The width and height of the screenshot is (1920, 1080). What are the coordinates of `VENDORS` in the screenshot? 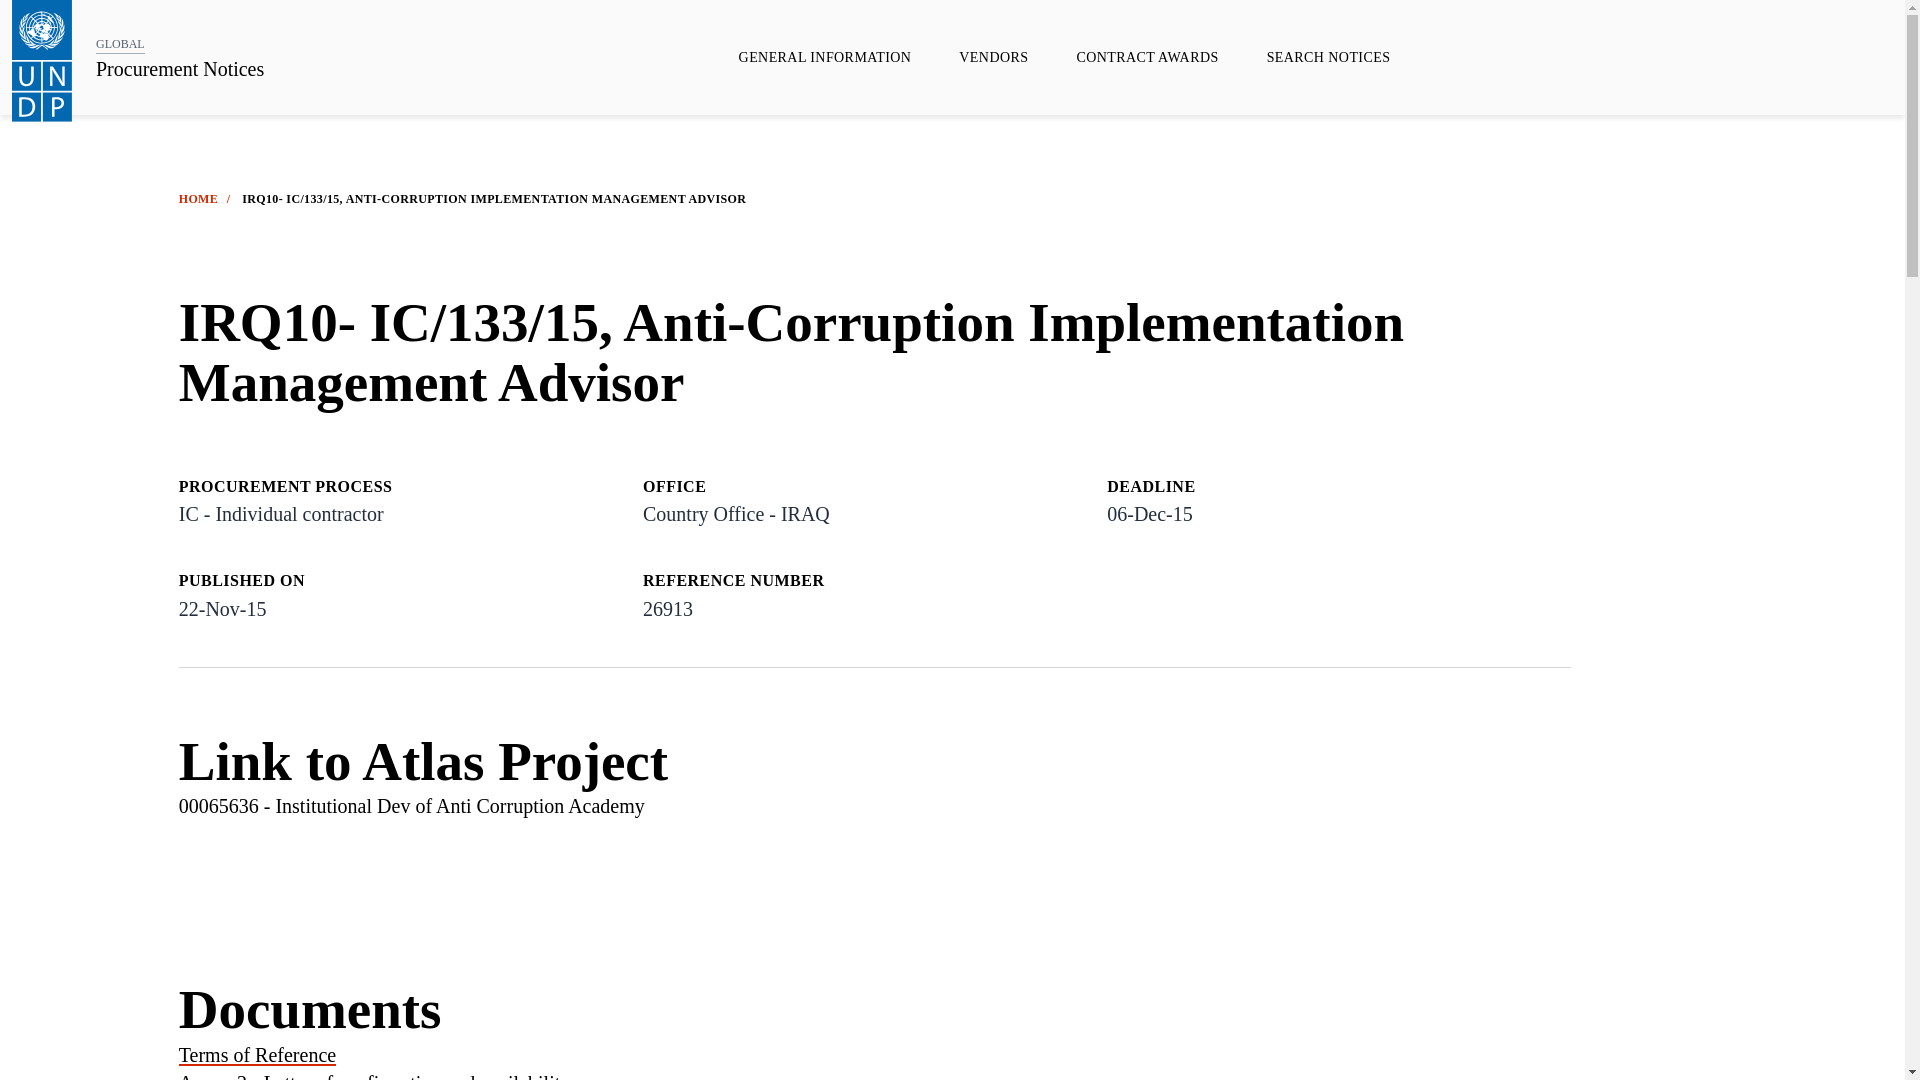 It's located at (994, 57).